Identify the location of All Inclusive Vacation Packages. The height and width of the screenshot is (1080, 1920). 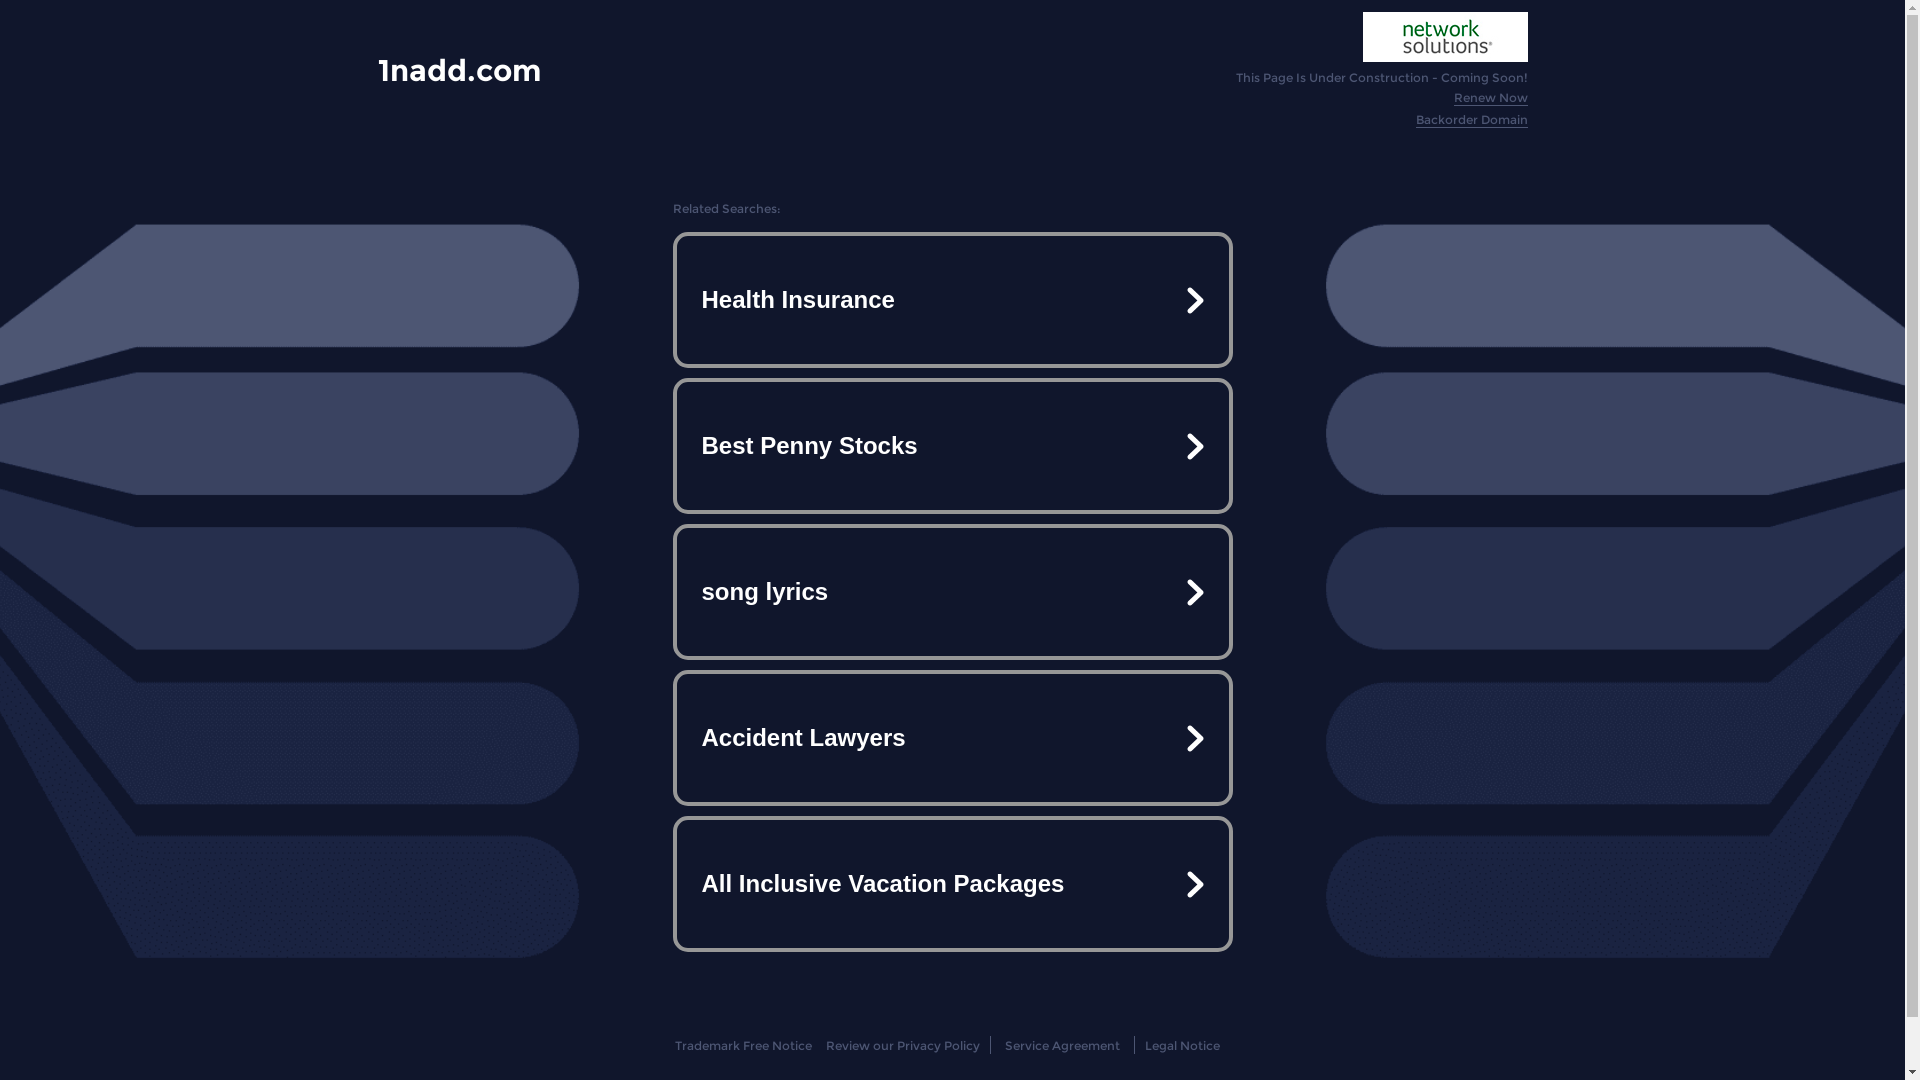
(952, 884).